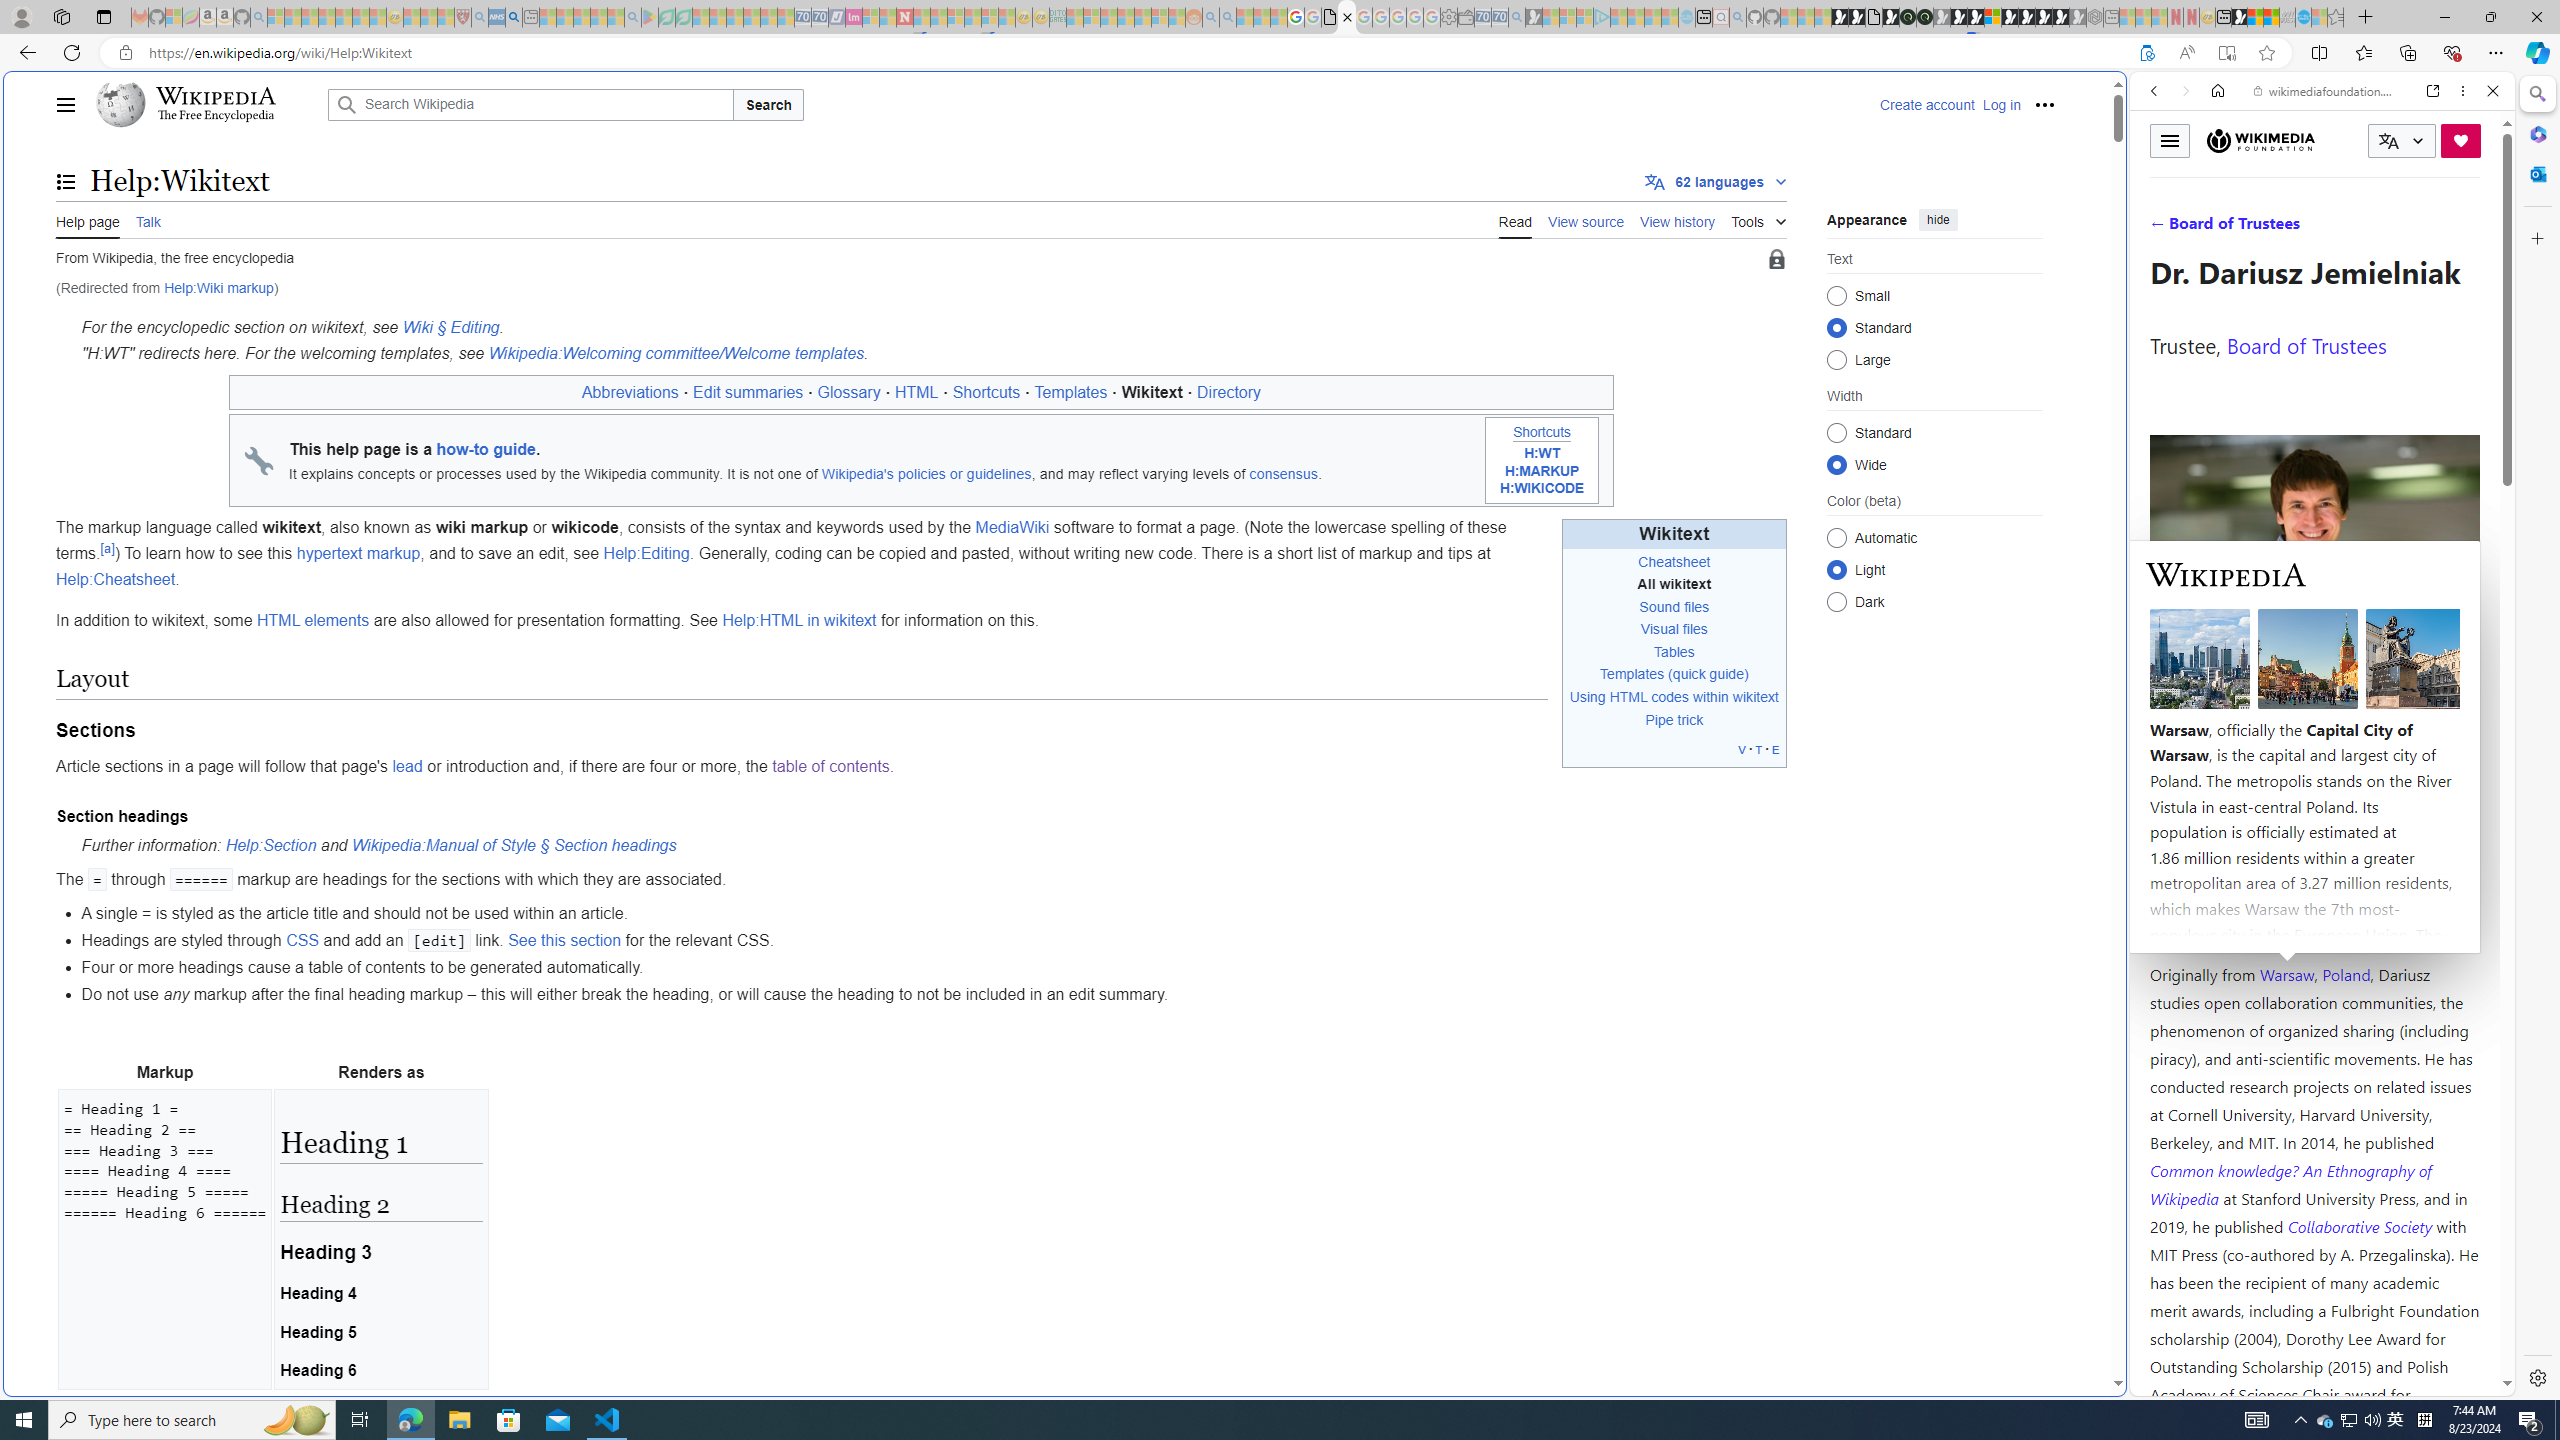 This screenshot has width=2560, height=1440. I want to click on Directory, so click(1230, 392).